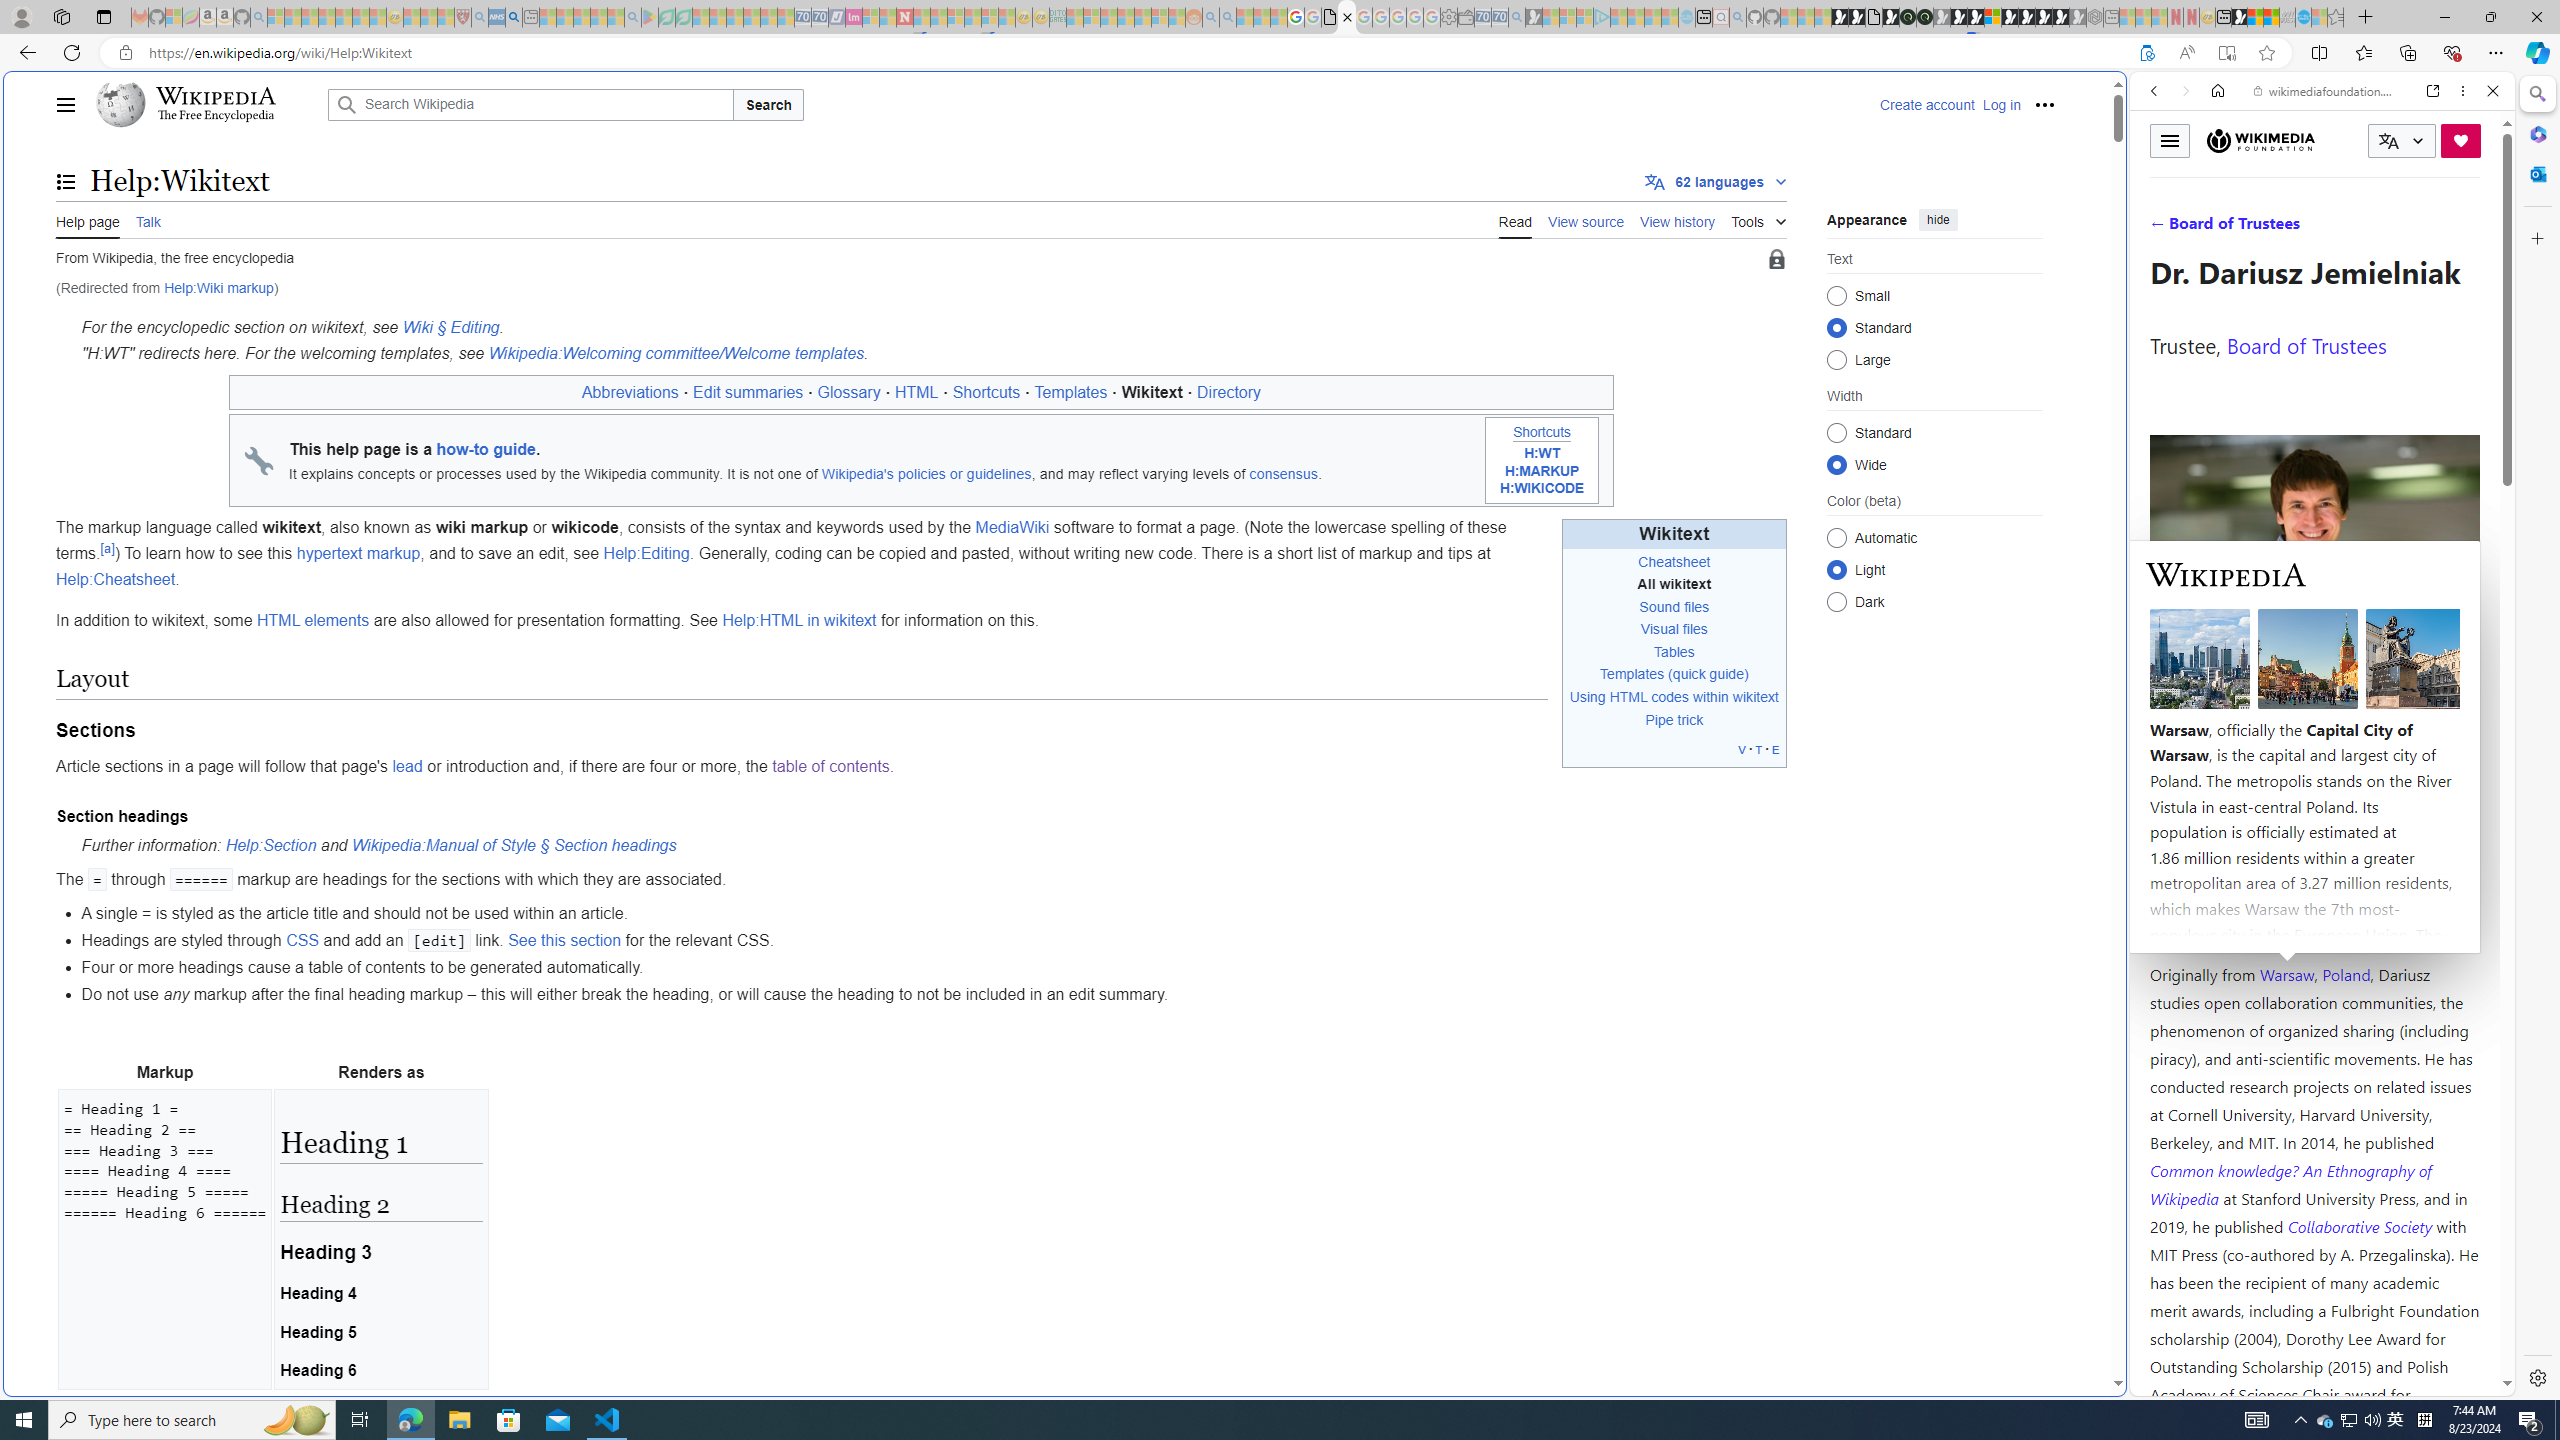 This screenshot has width=2560, height=1440. I want to click on Directory, so click(1230, 392).